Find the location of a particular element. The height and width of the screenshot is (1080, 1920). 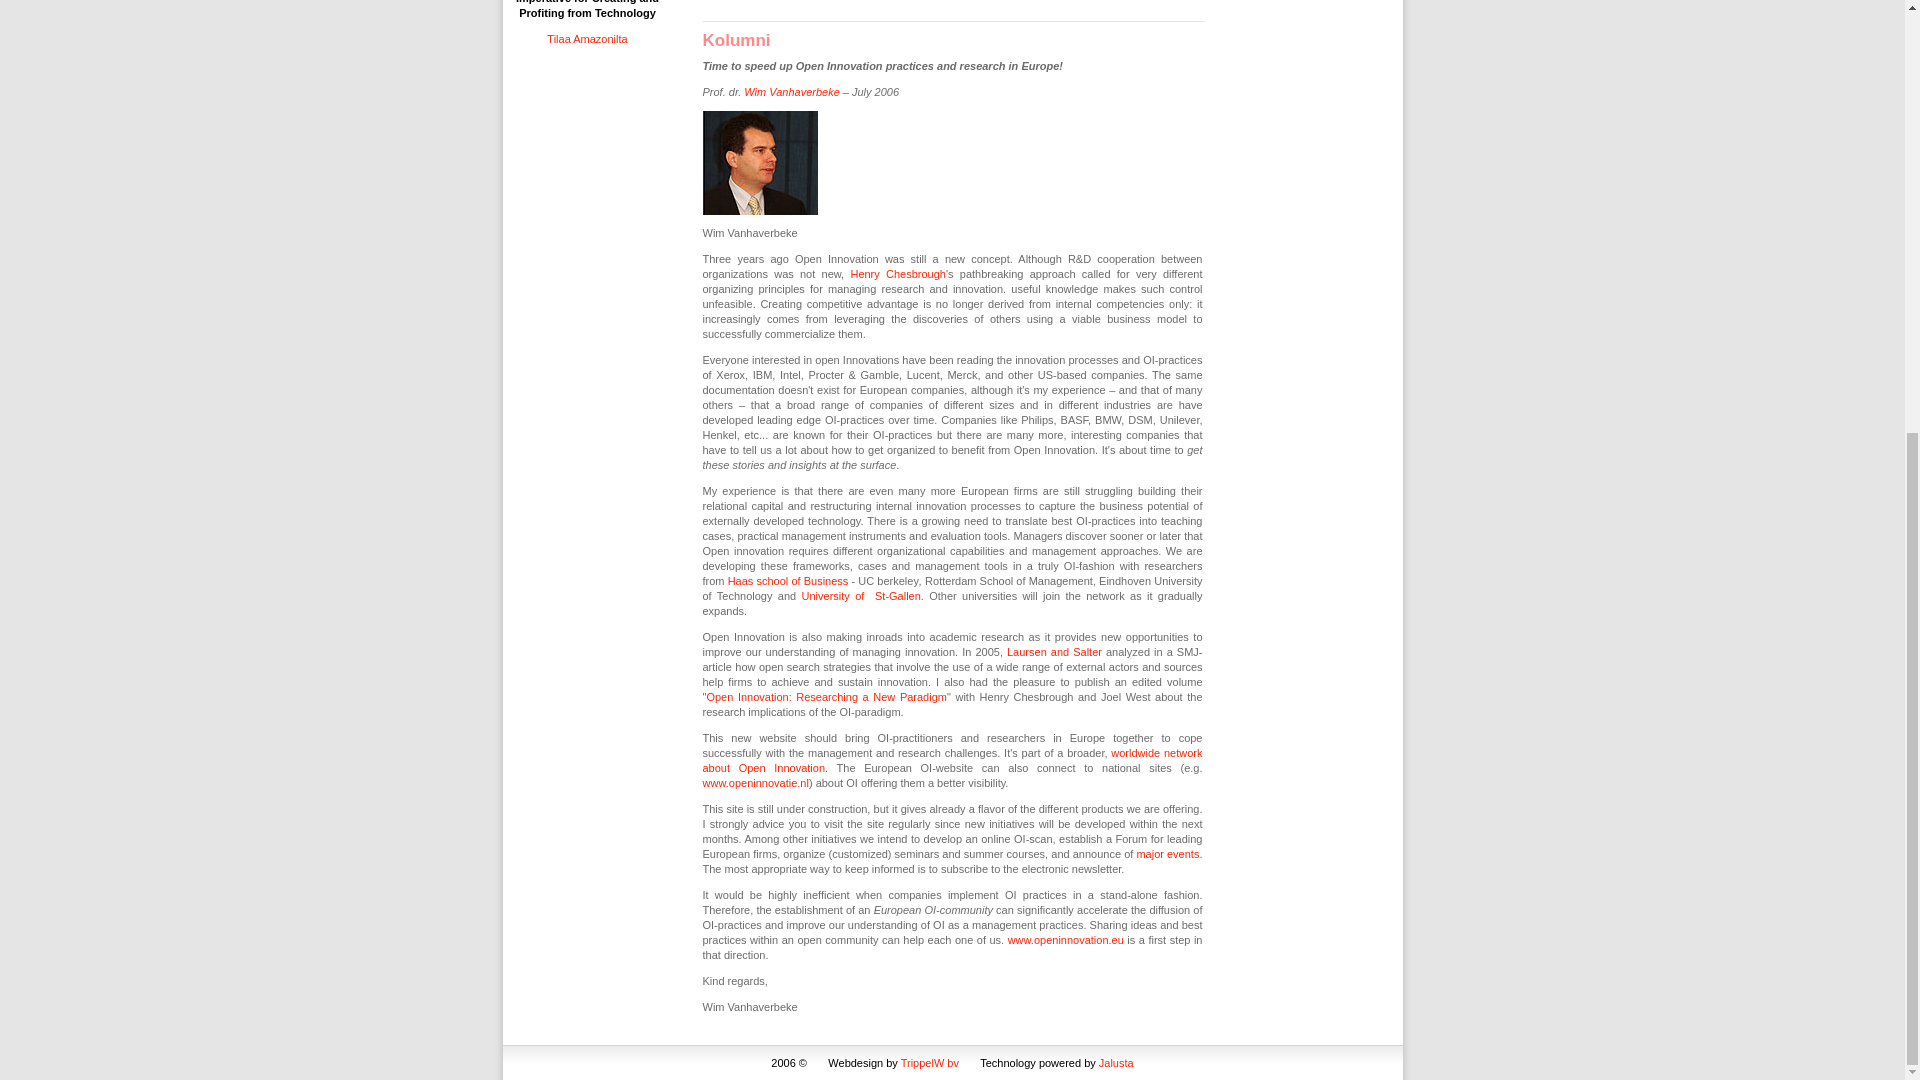

worldwide network about Open Innovation is located at coordinates (952, 760).